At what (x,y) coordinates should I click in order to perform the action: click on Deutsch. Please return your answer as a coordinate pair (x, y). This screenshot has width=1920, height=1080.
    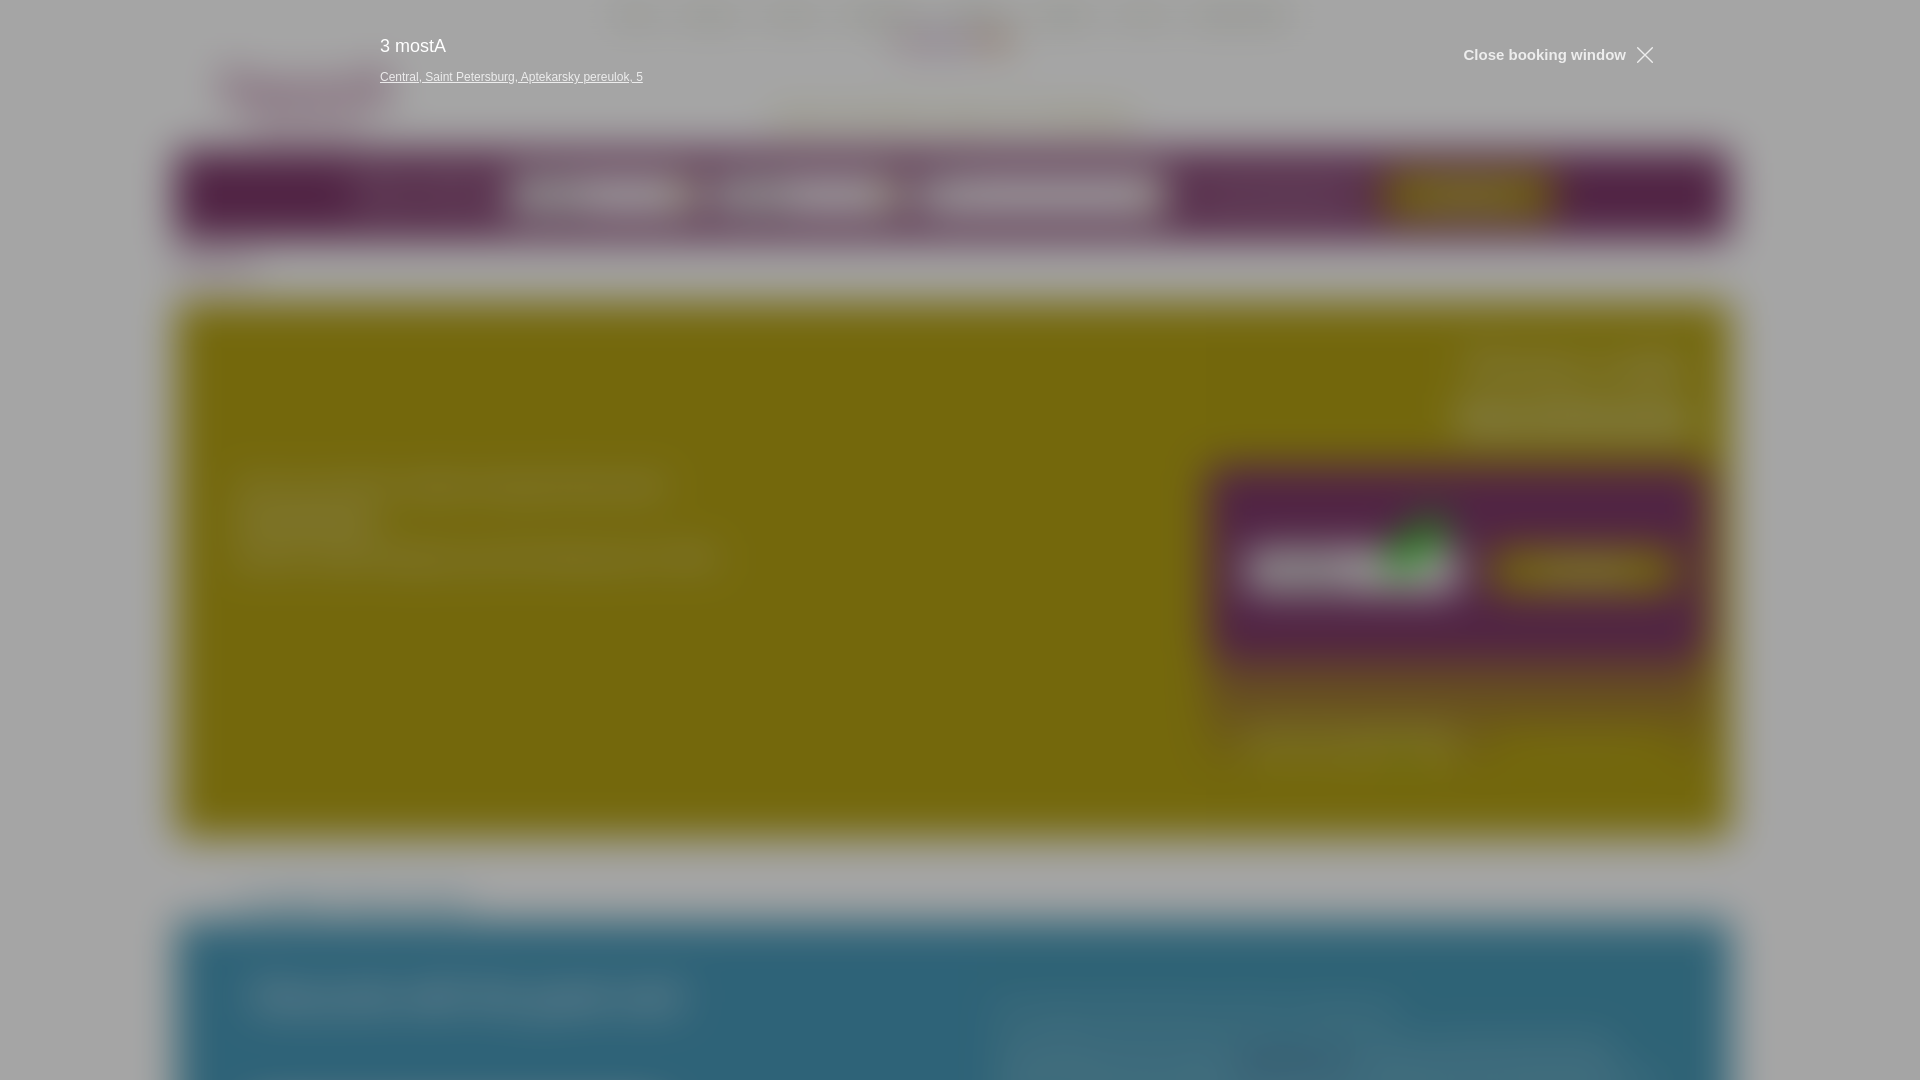
    Looking at the image, I should click on (998, 41).